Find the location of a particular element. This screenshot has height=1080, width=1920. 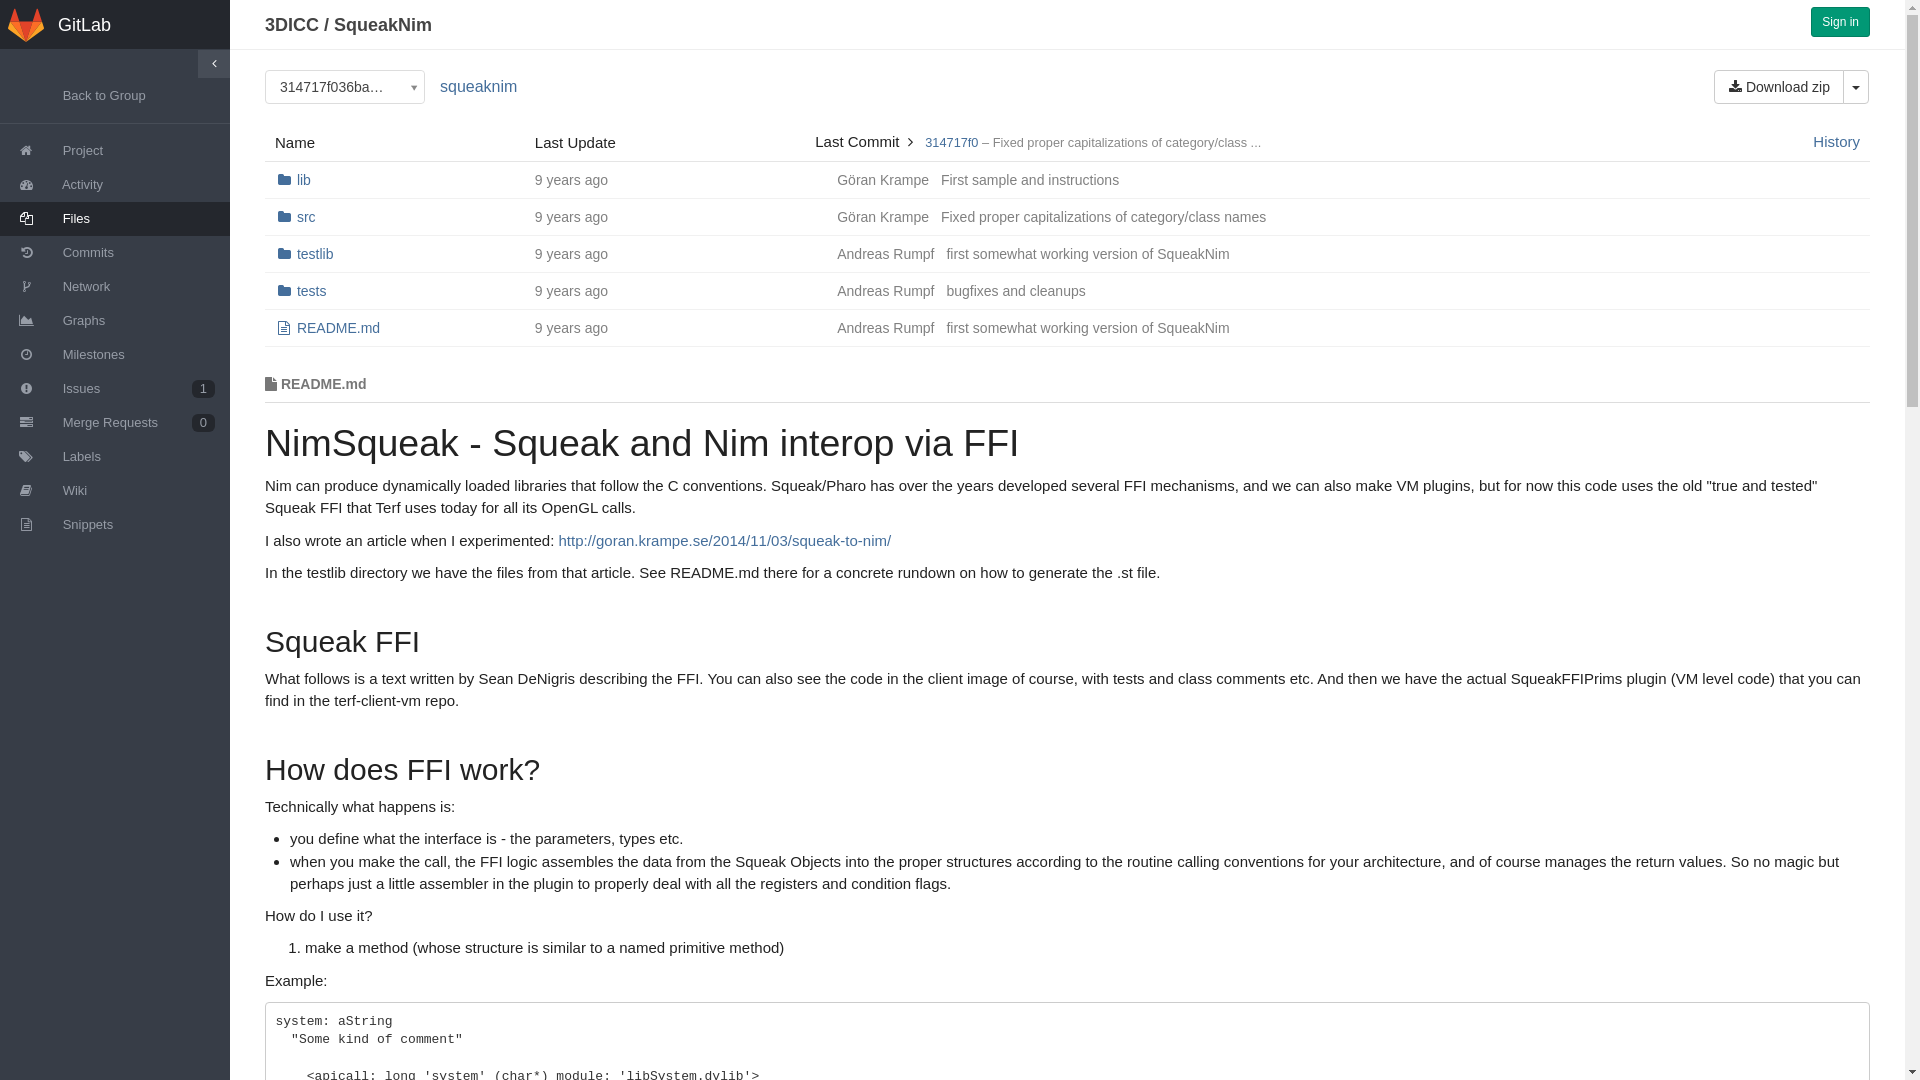

Graphs is located at coordinates (115, 321).